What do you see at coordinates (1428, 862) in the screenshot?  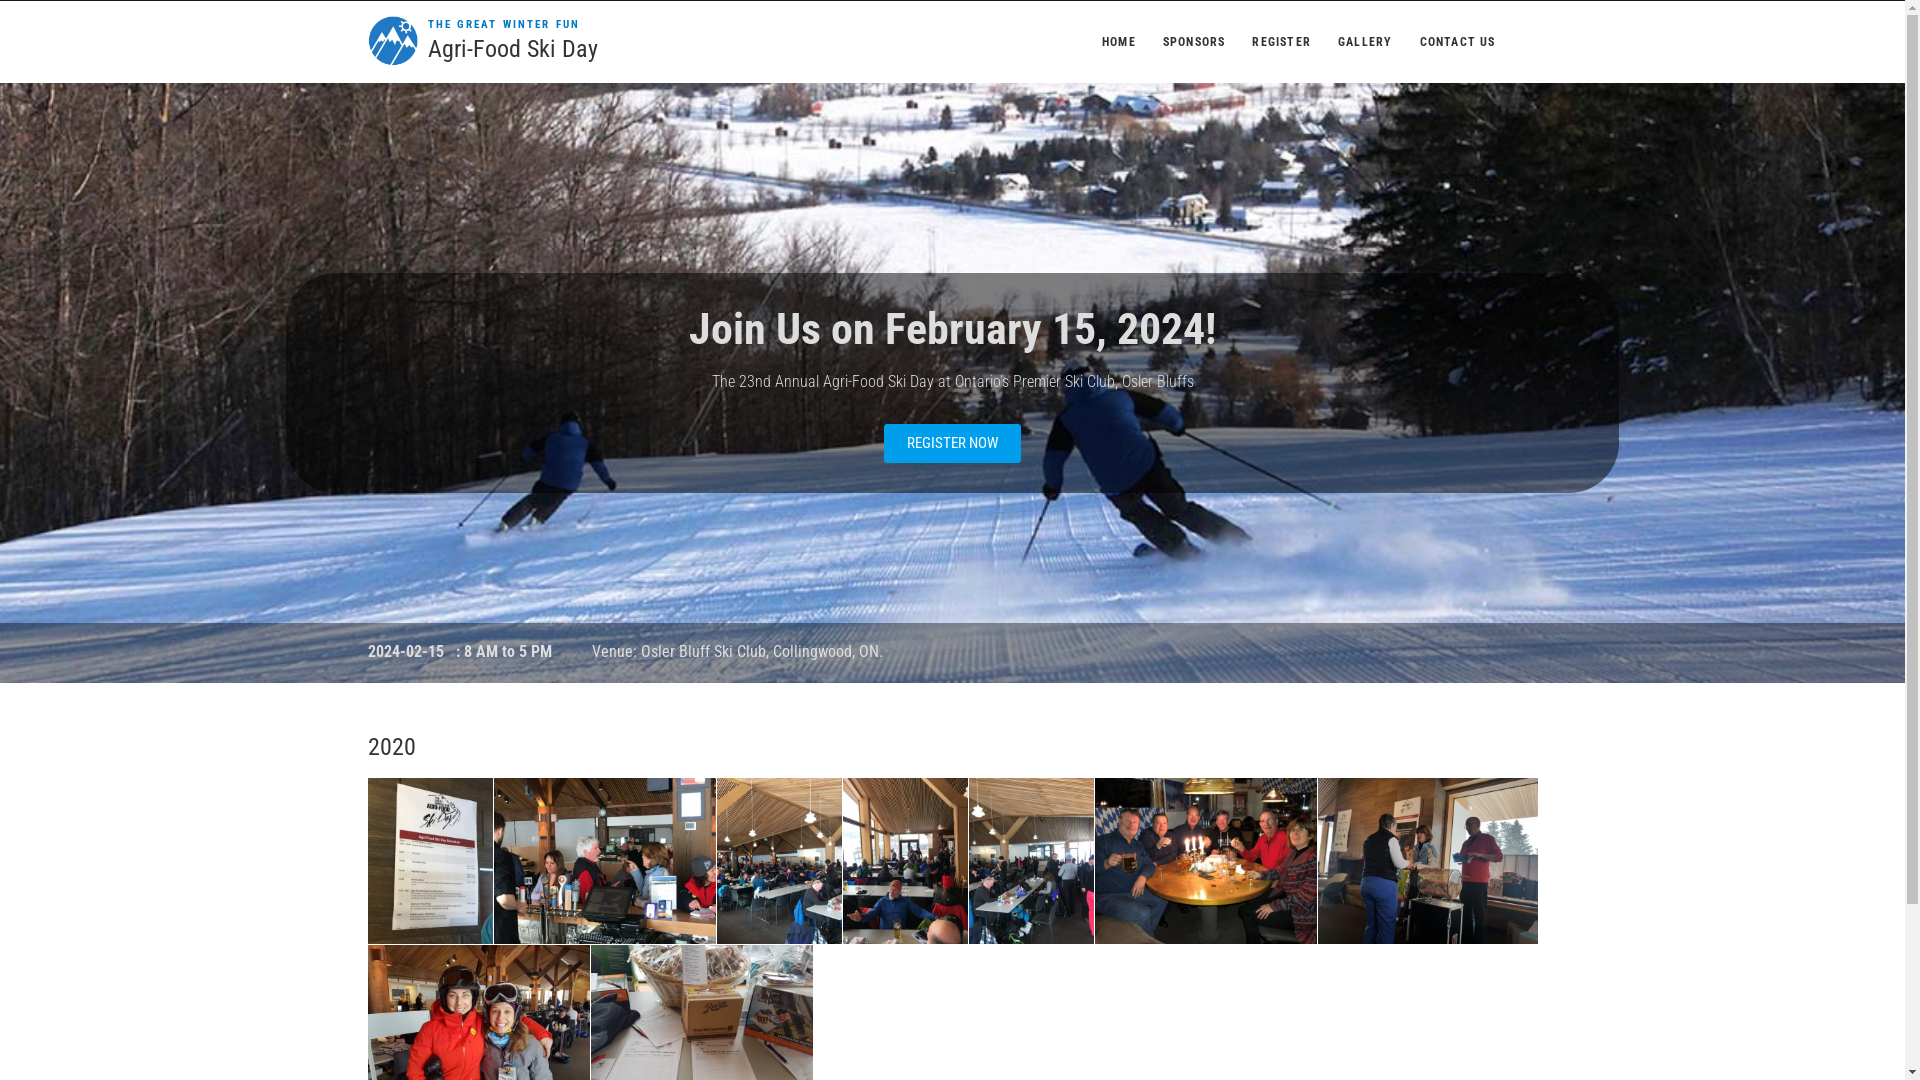 I see `agri-food-ski-day-2020-7` at bounding box center [1428, 862].